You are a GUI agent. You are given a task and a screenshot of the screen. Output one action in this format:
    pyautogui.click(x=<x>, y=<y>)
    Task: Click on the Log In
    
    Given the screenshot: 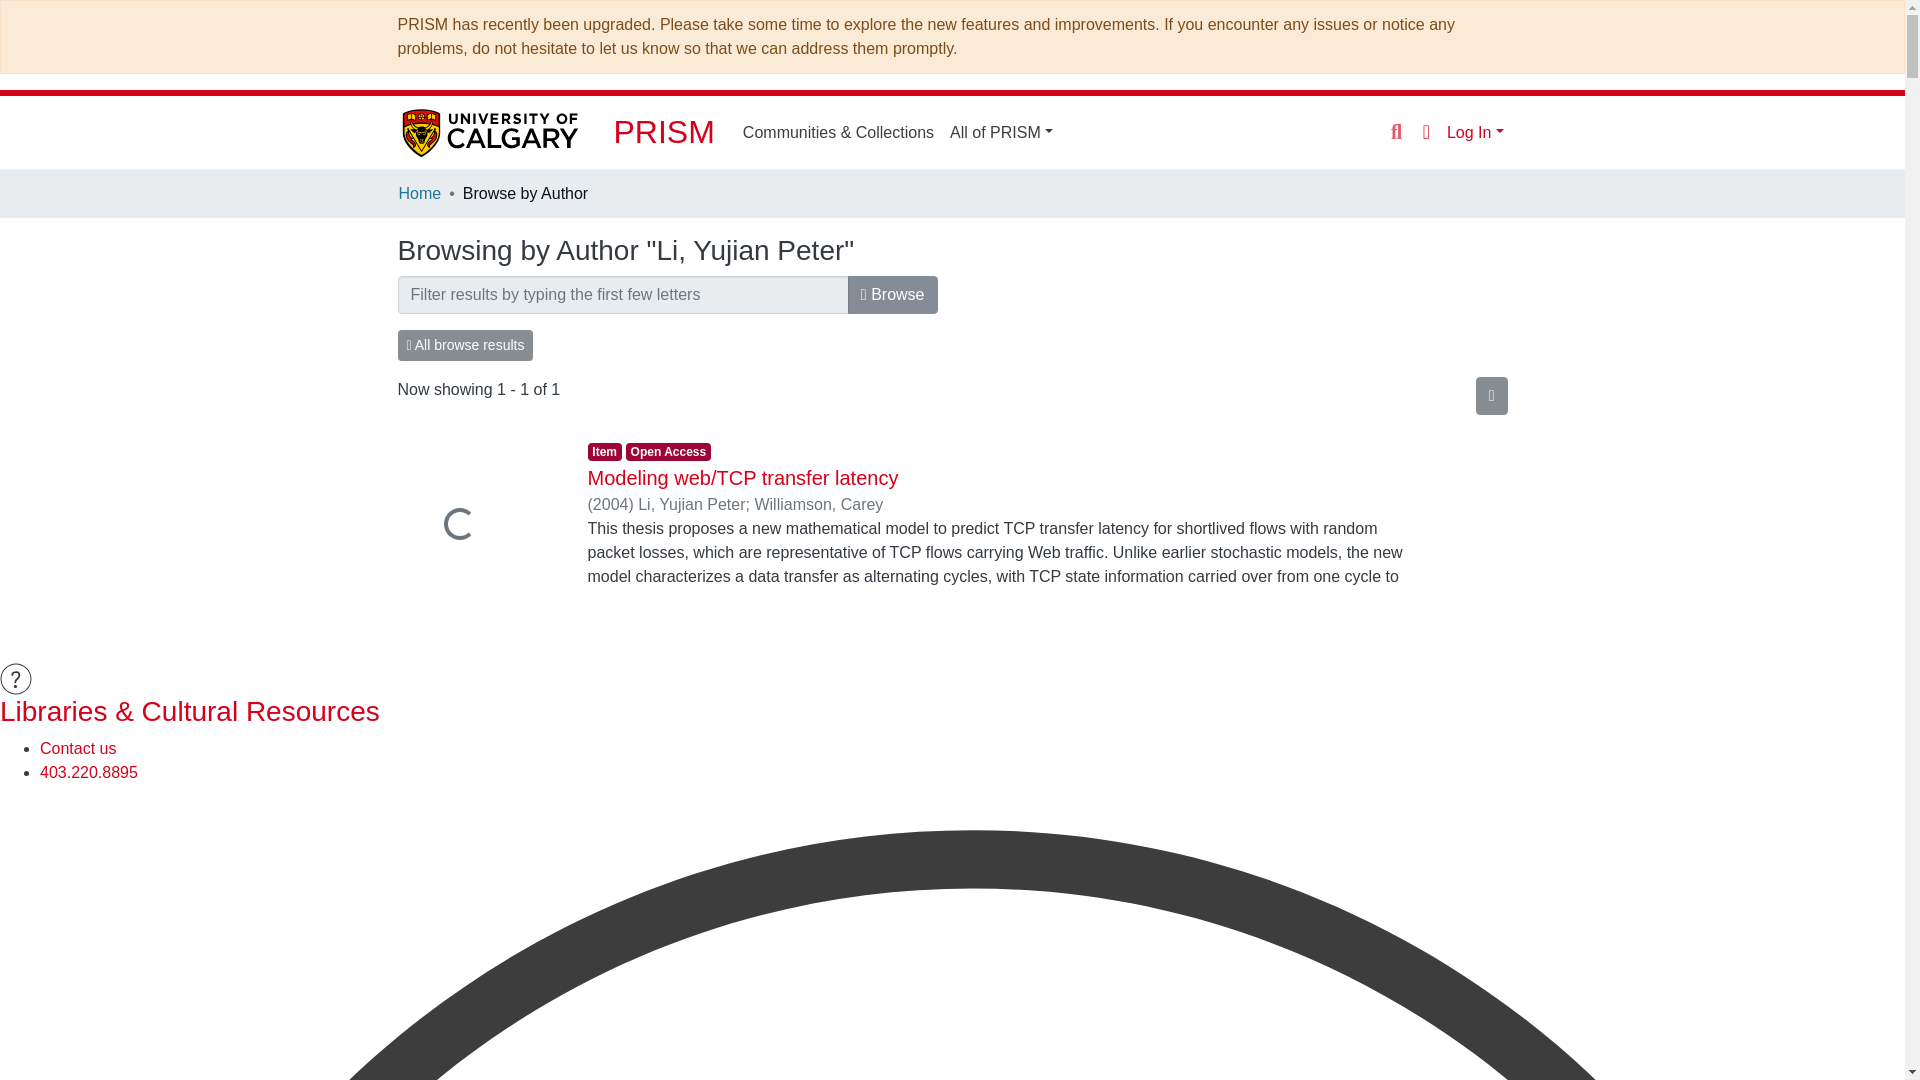 What is the action you would take?
    pyautogui.click(x=1475, y=132)
    